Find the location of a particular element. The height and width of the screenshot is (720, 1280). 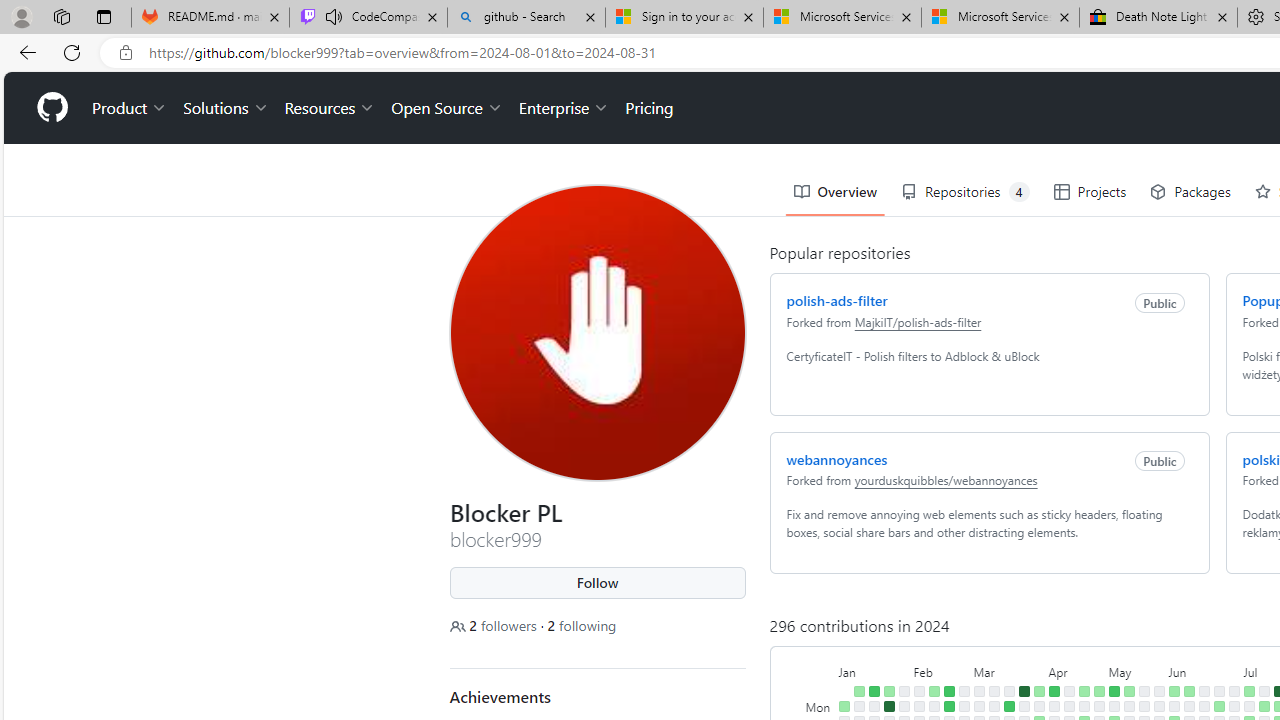

github - Search is located at coordinates (526, 18).